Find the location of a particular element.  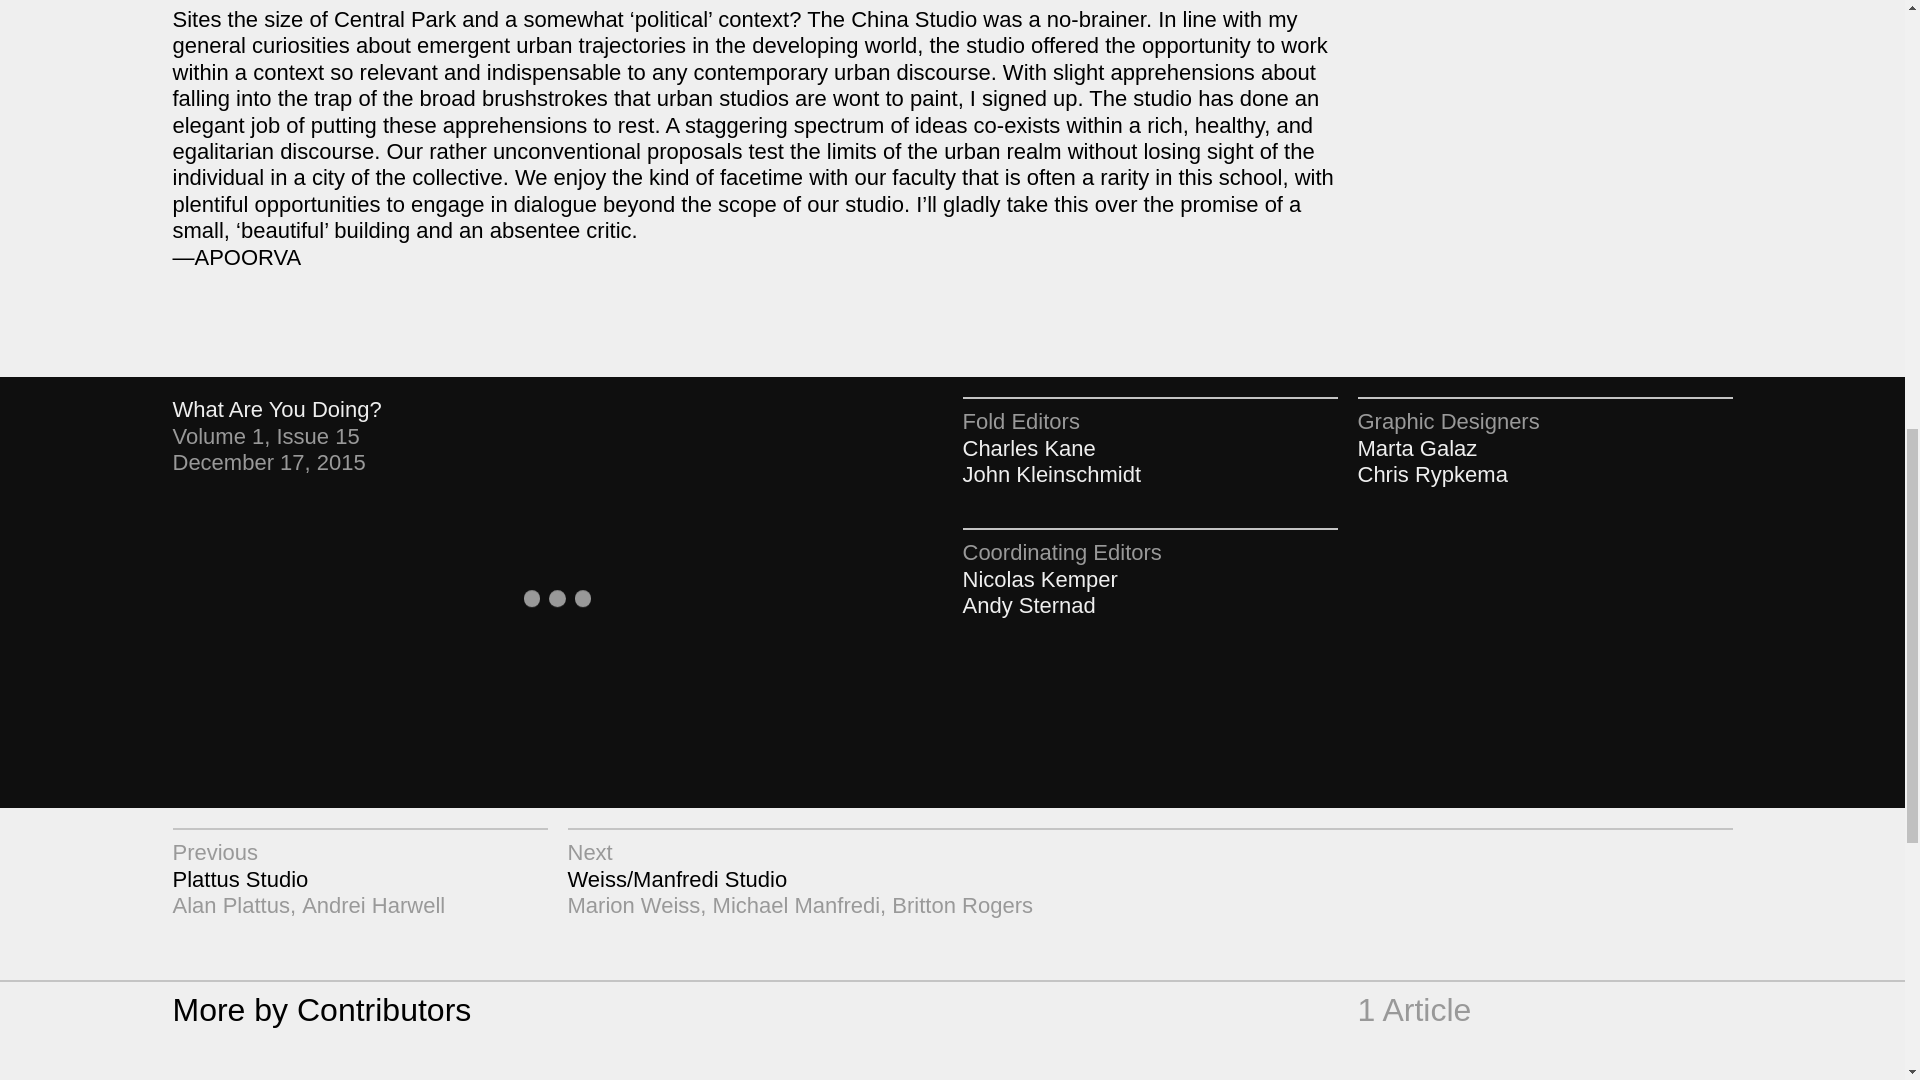

What Are You Doing? is located at coordinates (276, 410).